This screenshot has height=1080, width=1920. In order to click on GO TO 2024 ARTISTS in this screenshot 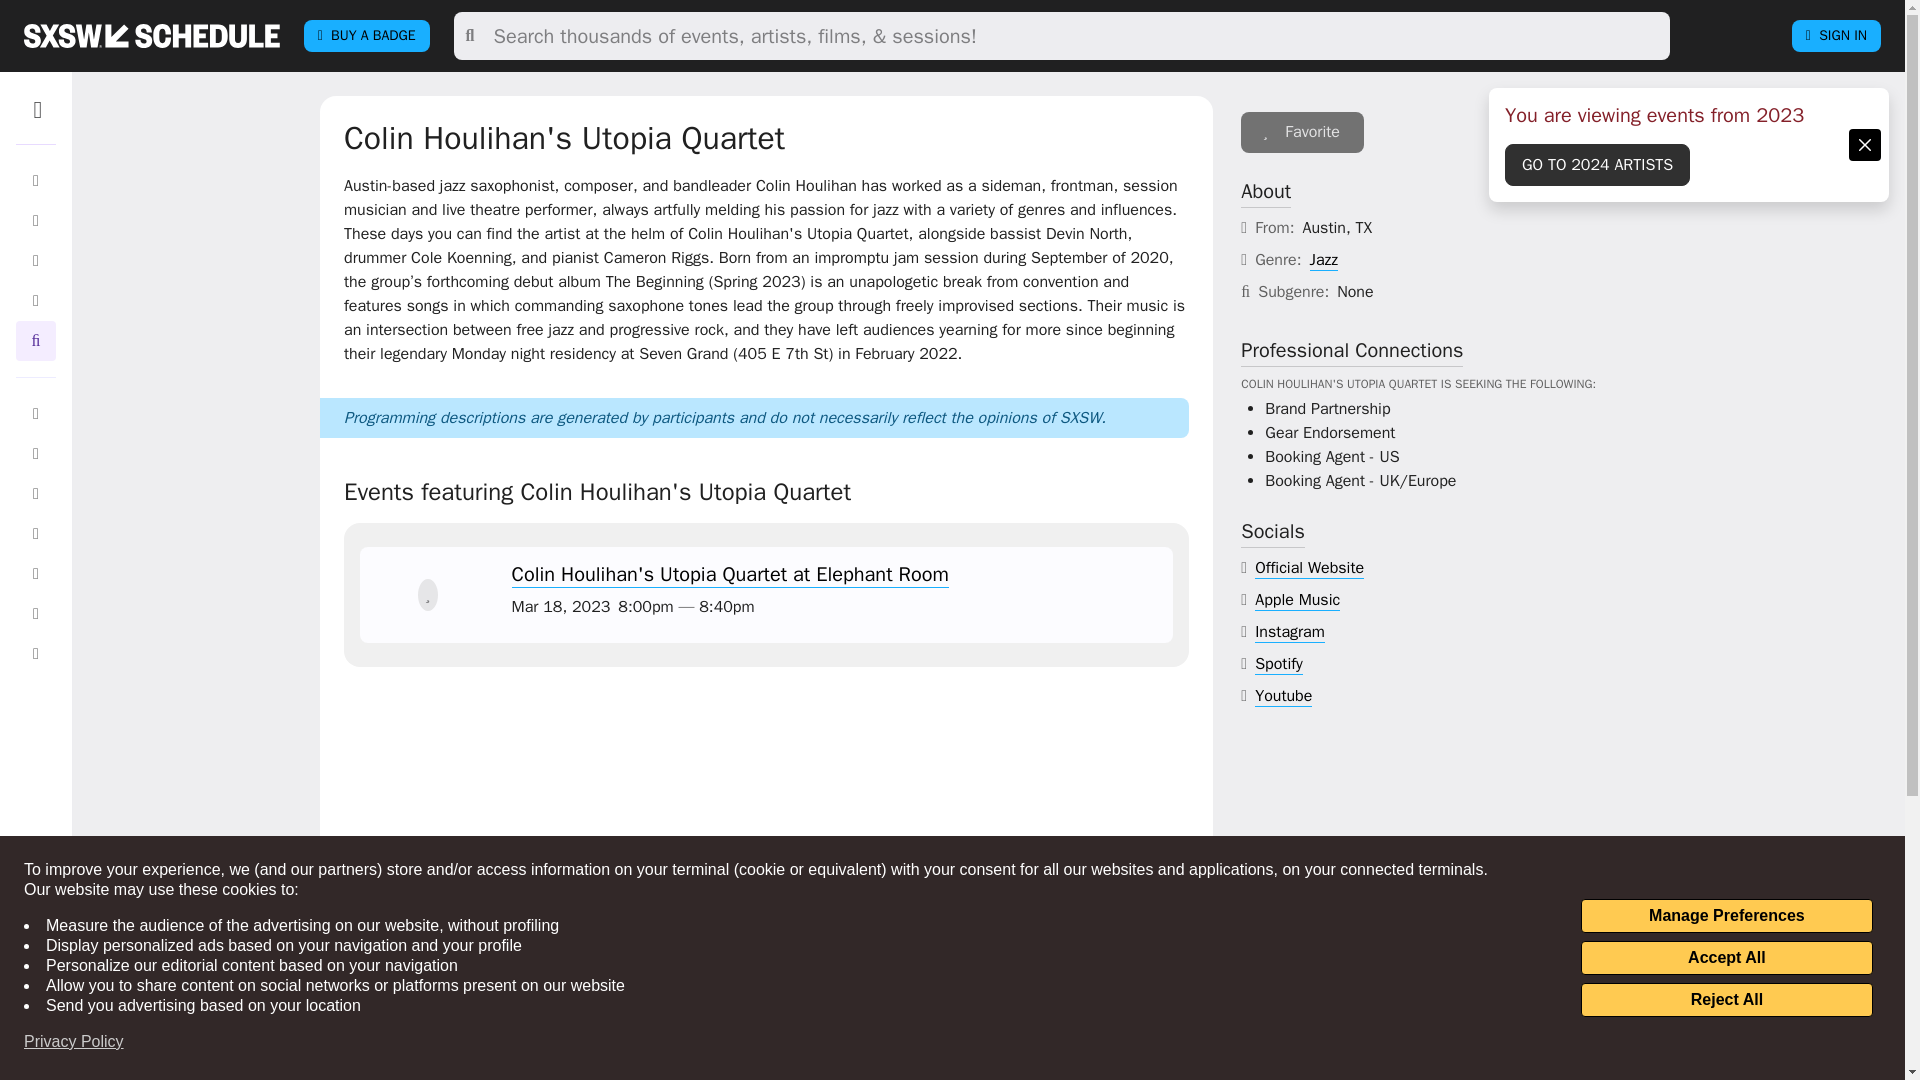, I will do `click(1597, 164)`.